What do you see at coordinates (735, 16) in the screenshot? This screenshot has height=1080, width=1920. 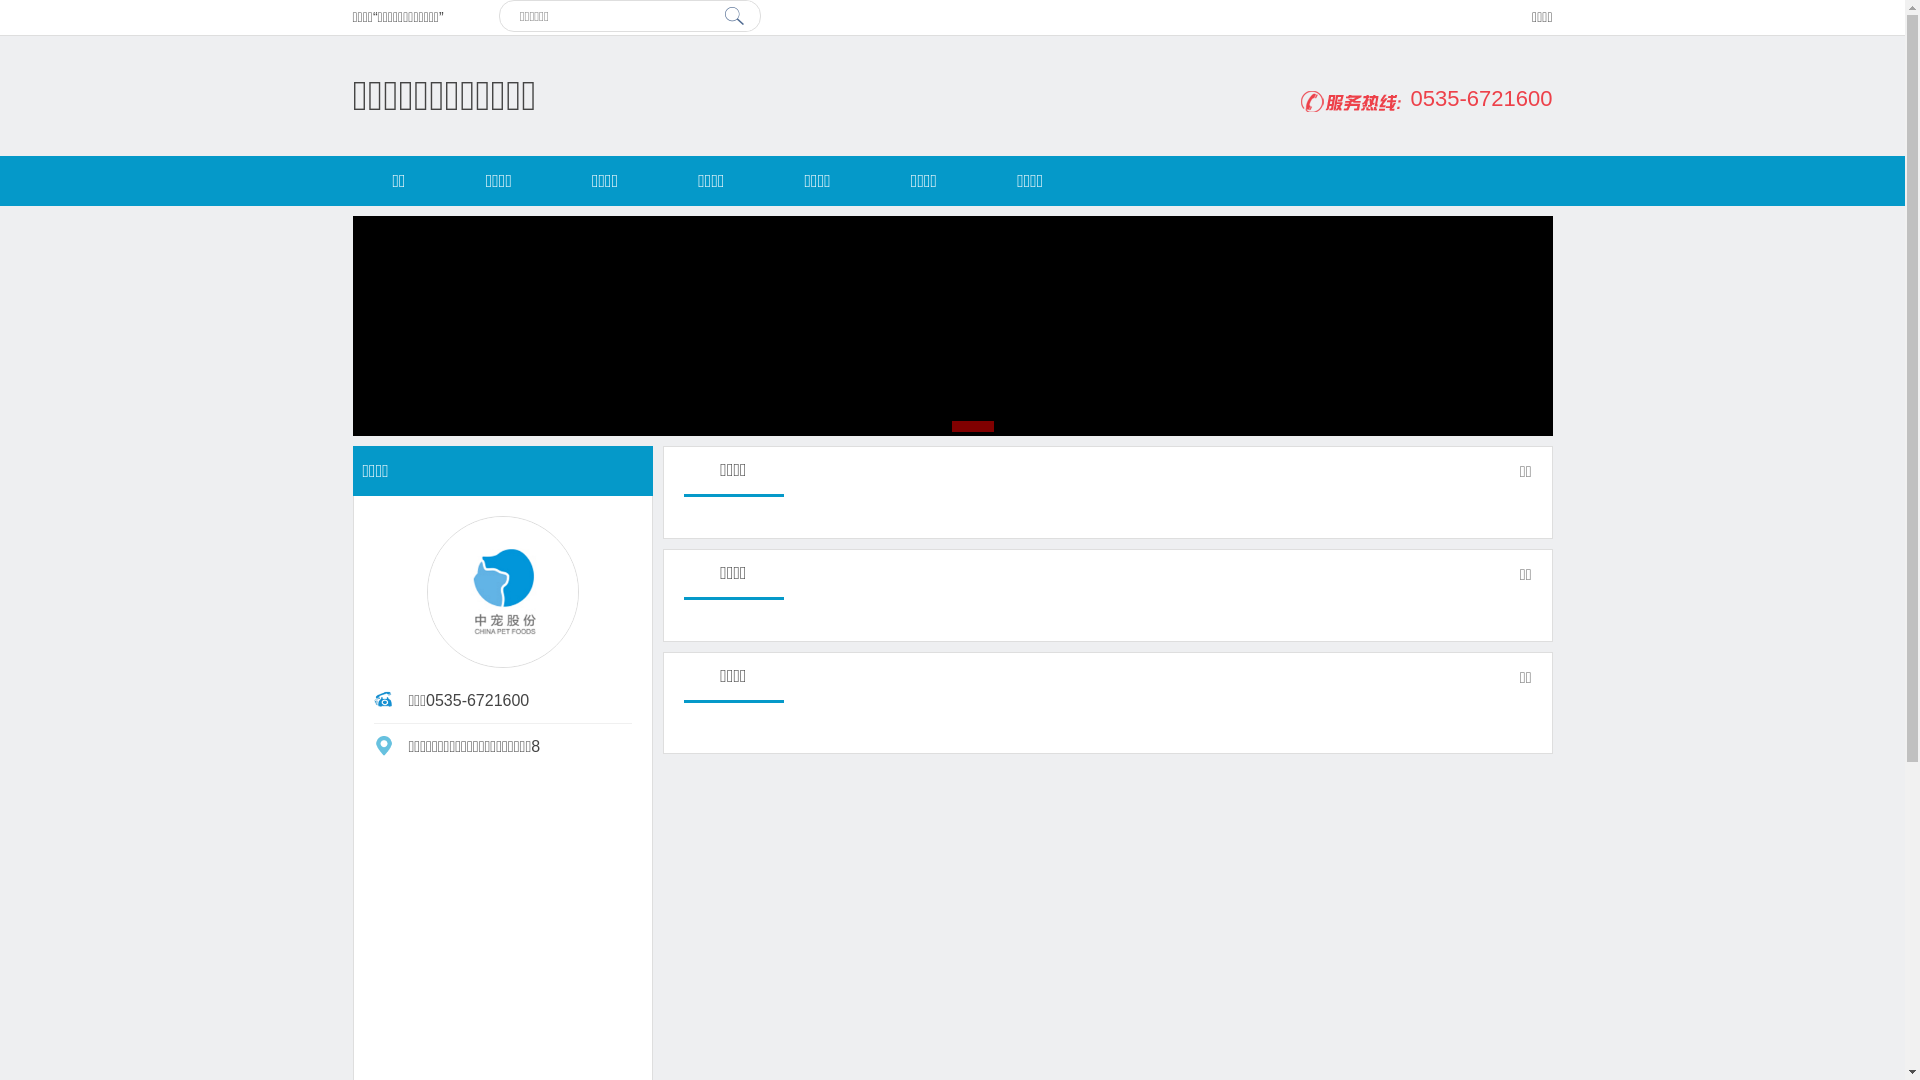 I see ` ` at bounding box center [735, 16].